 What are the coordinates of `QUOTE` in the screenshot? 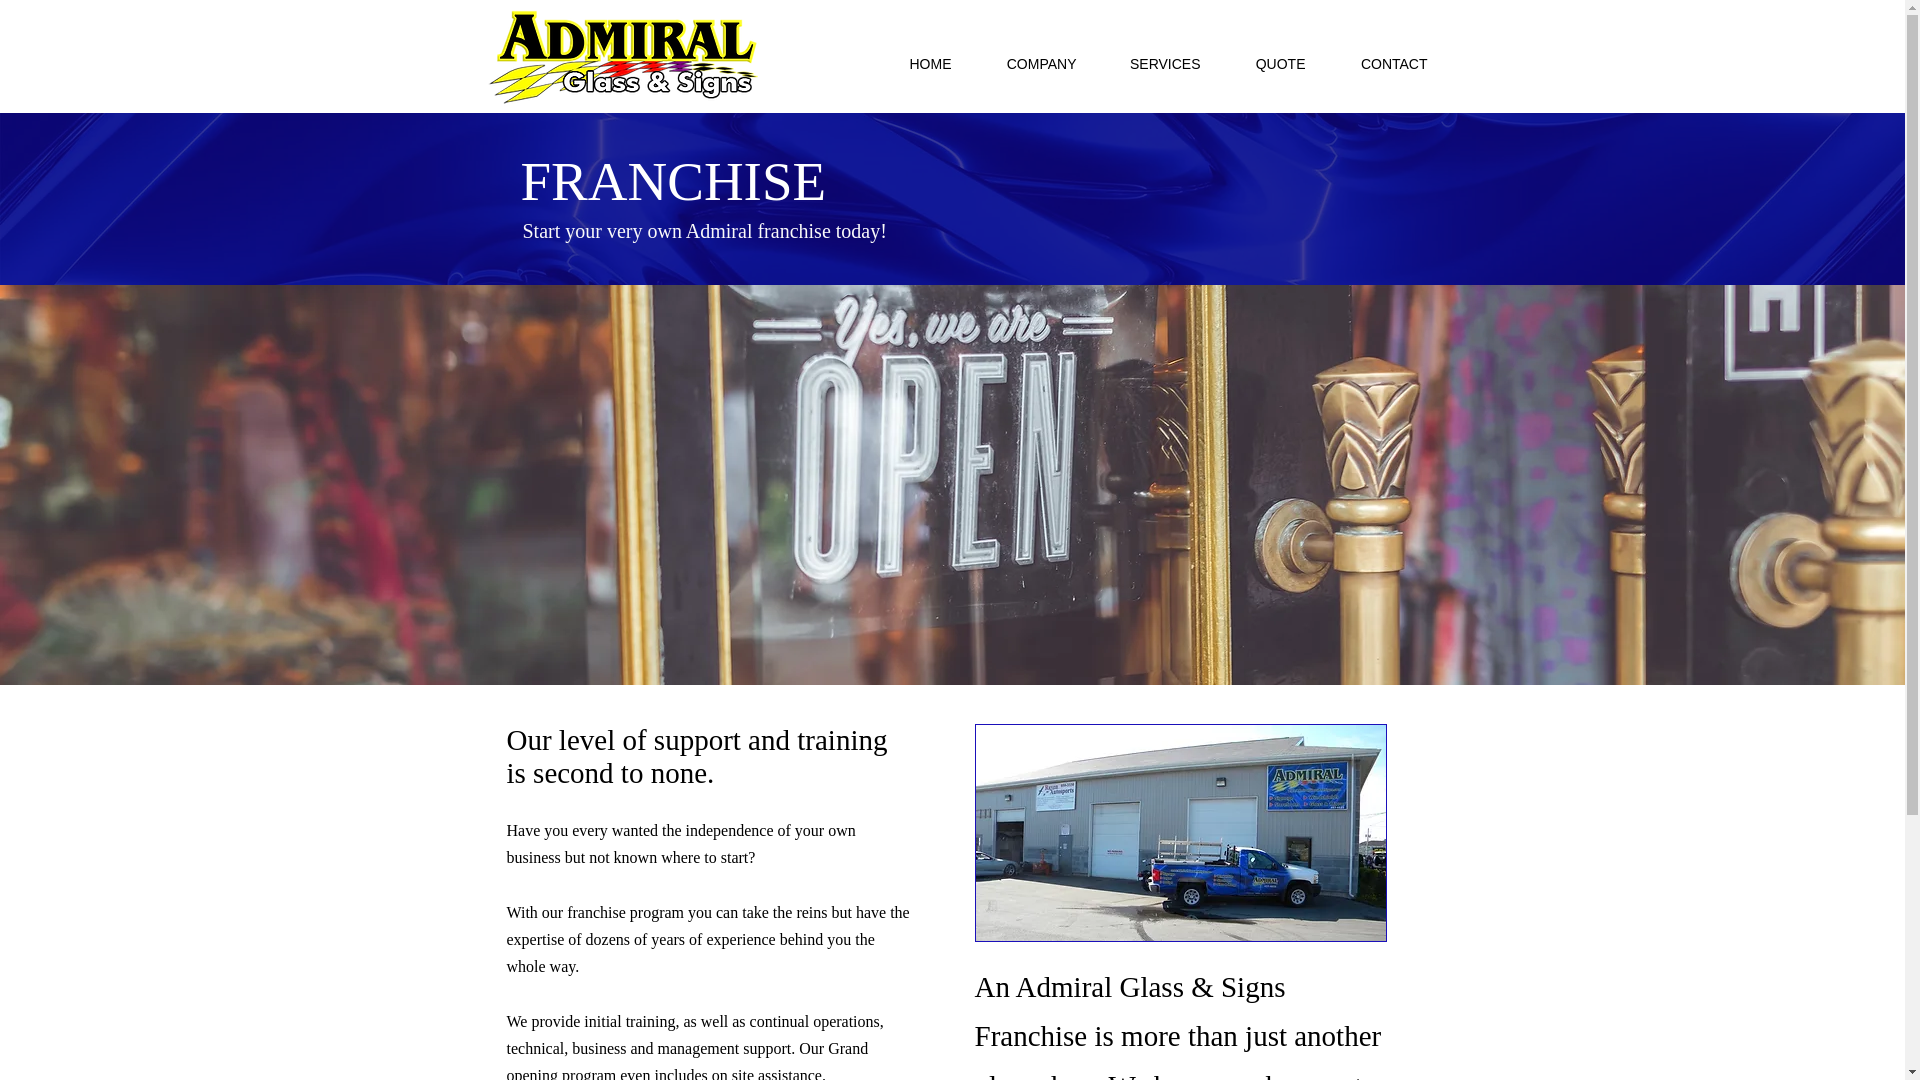 It's located at (1268, 64).